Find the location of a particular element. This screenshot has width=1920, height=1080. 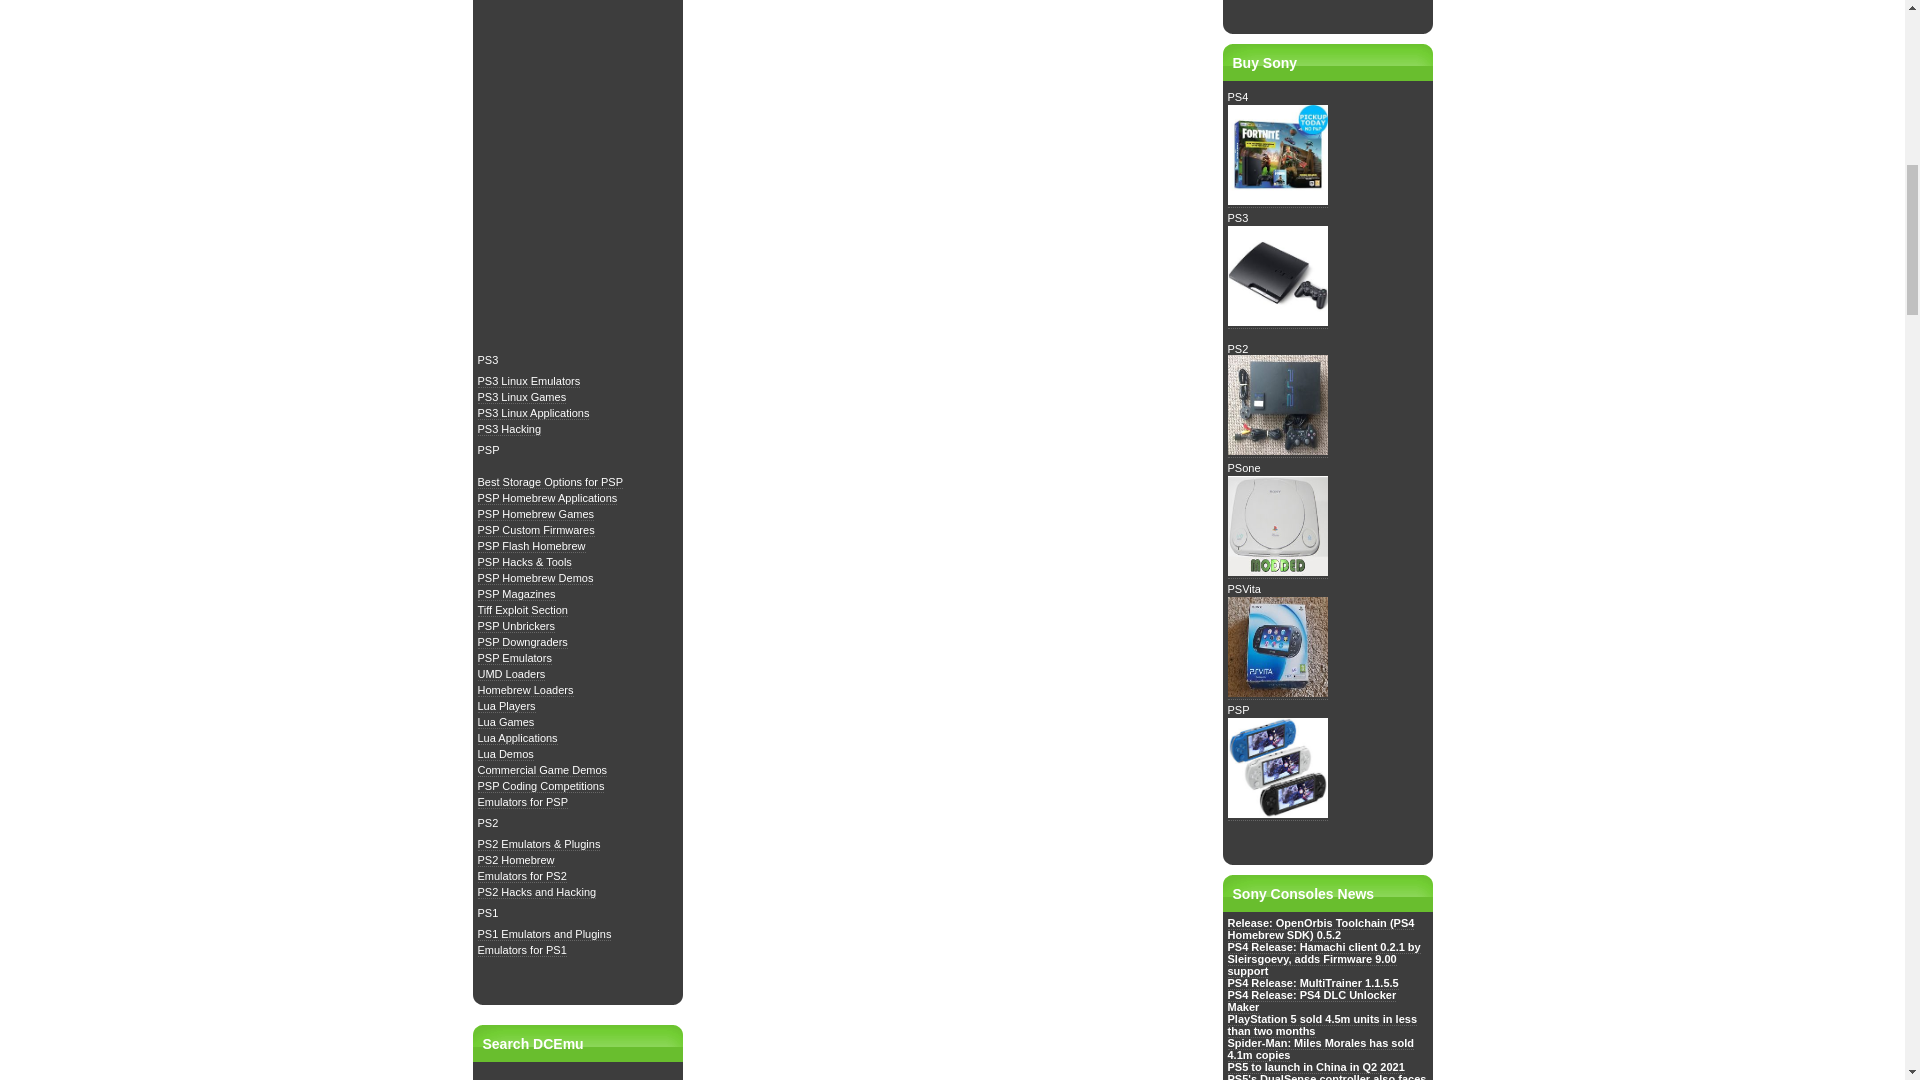

PS3 Linux Emulators is located at coordinates (530, 380).